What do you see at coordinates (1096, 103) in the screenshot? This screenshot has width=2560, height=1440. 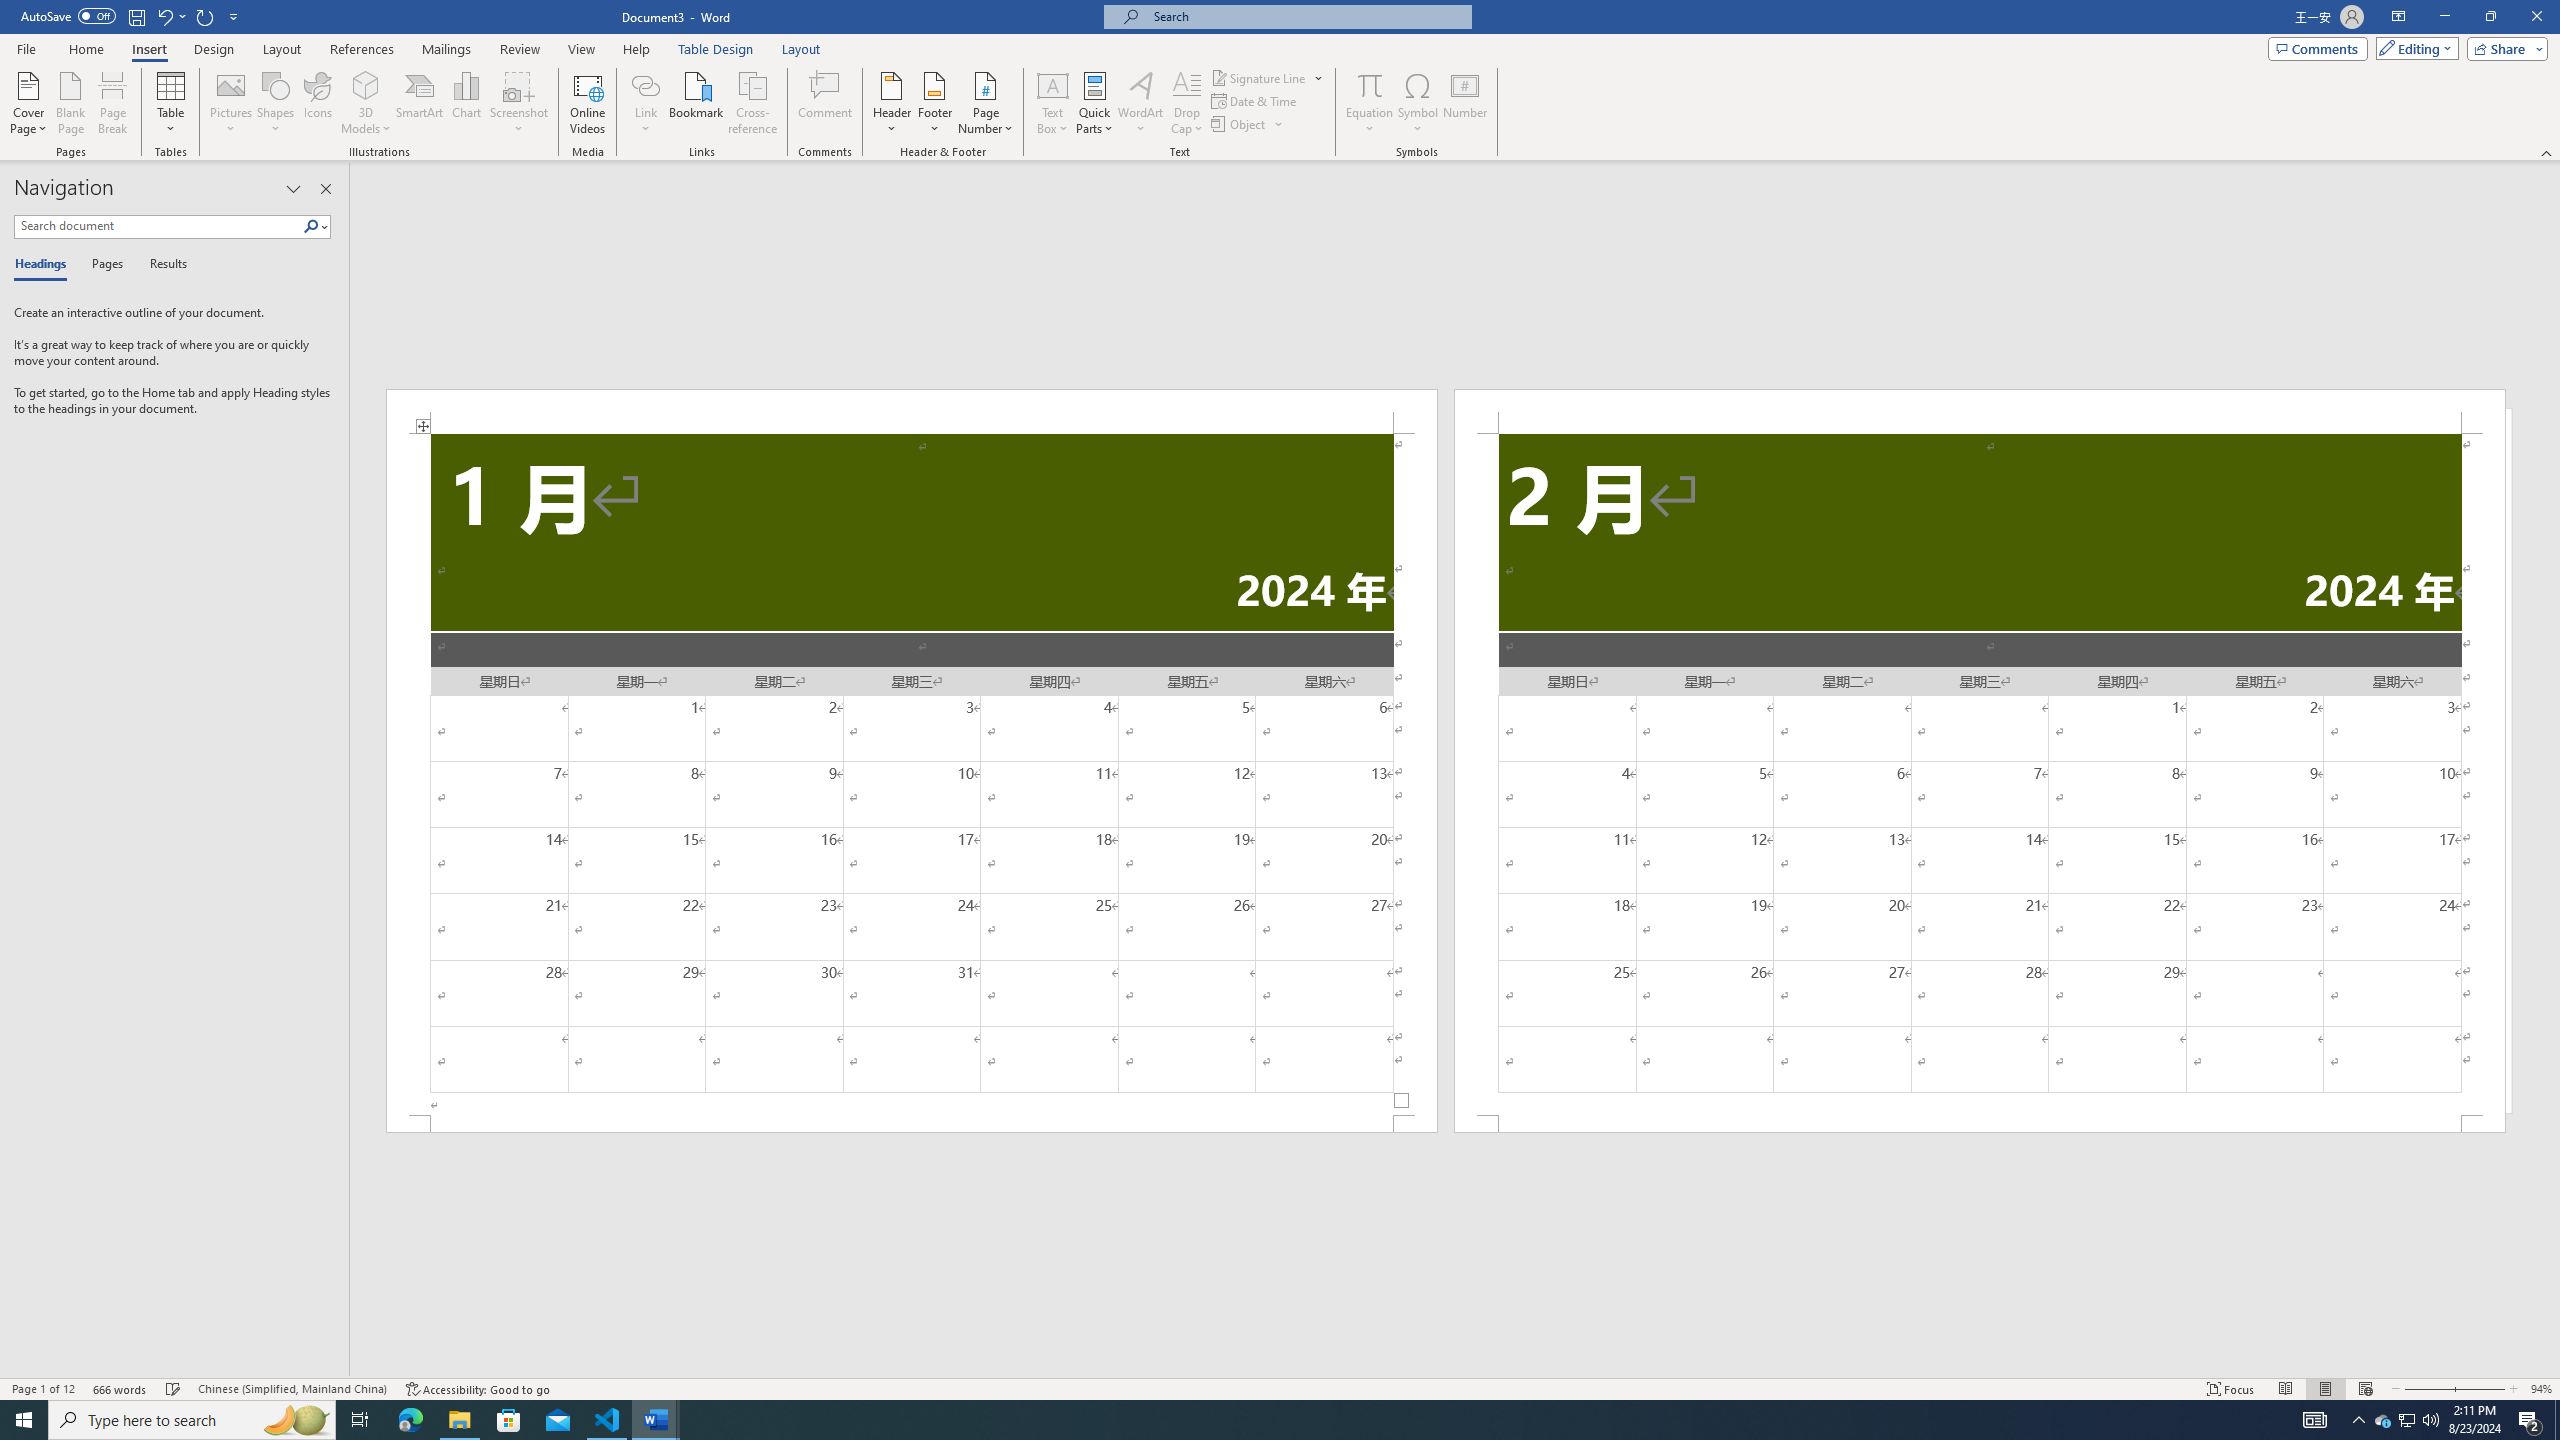 I see `Quick Parts` at bounding box center [1096, 103].